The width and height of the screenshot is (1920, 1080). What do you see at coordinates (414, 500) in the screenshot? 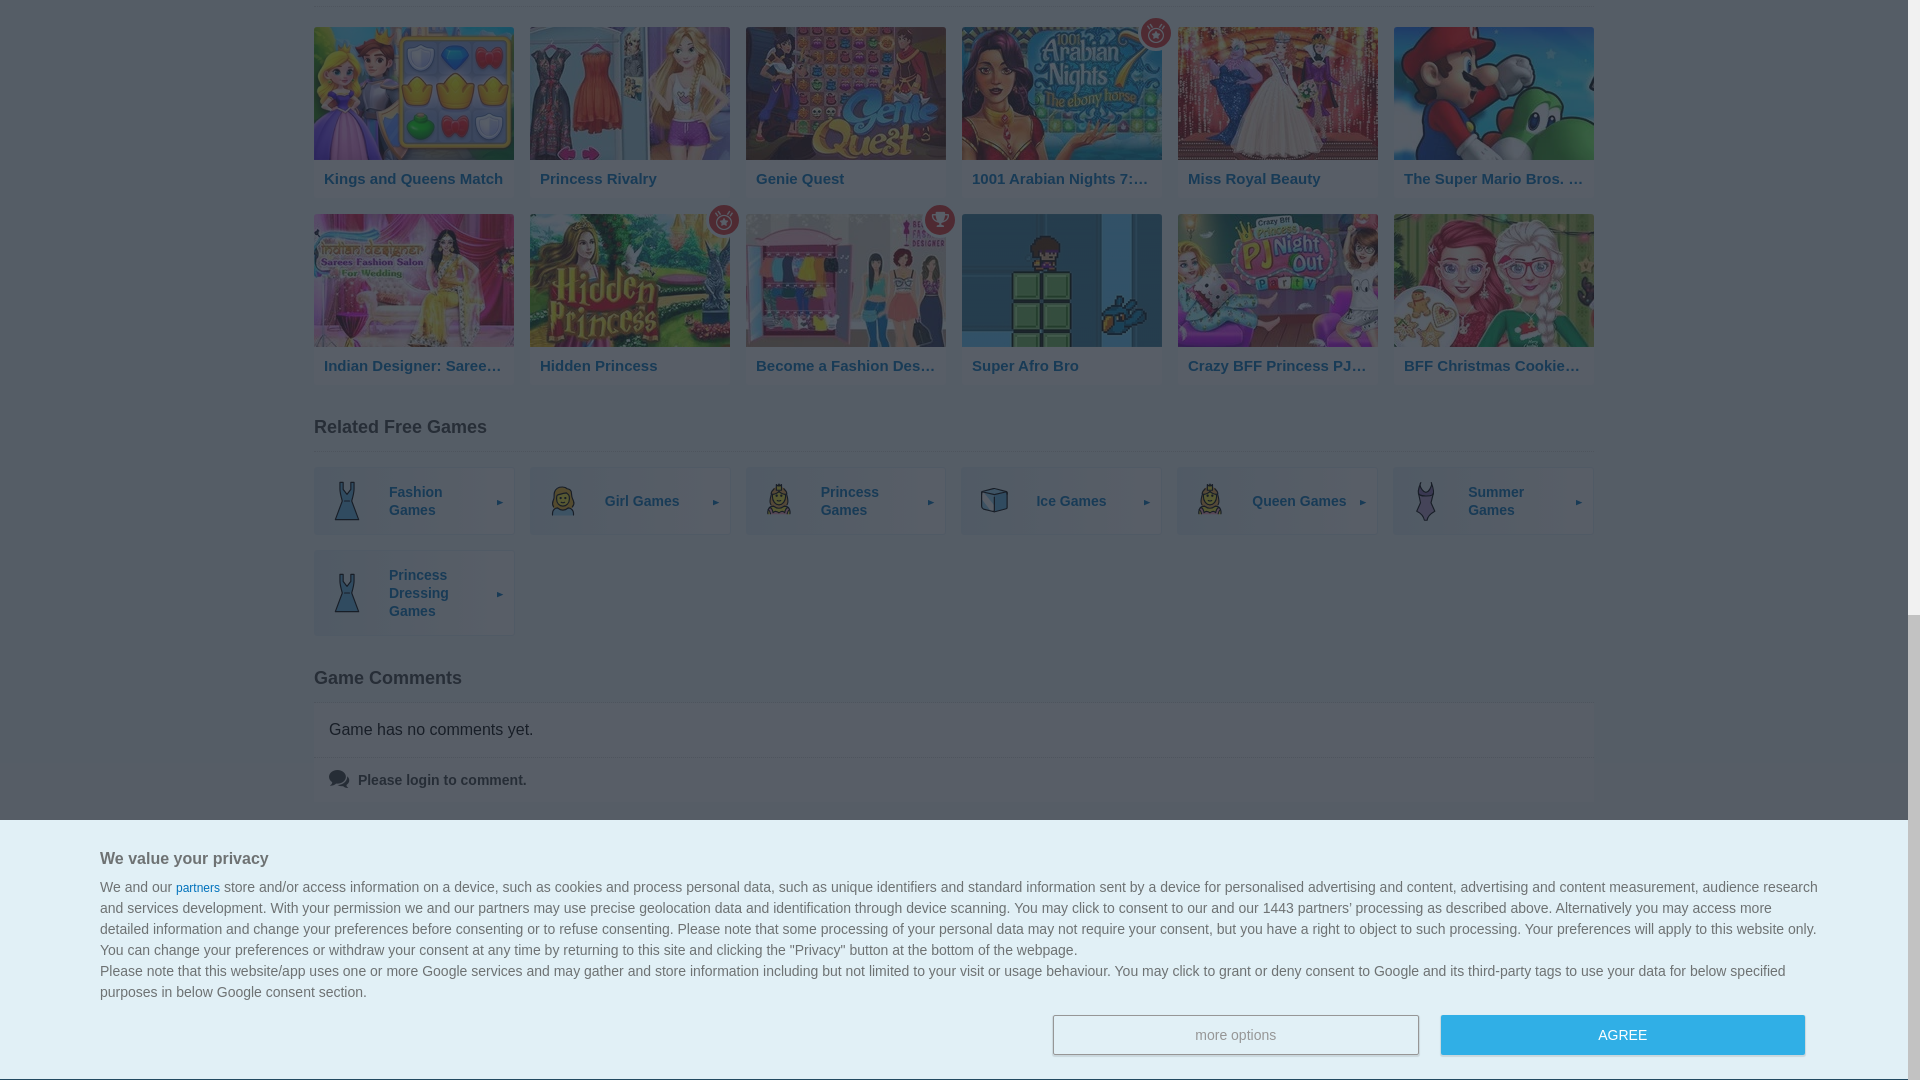
I see `Fashion Games` at bounding box center [414, 500].